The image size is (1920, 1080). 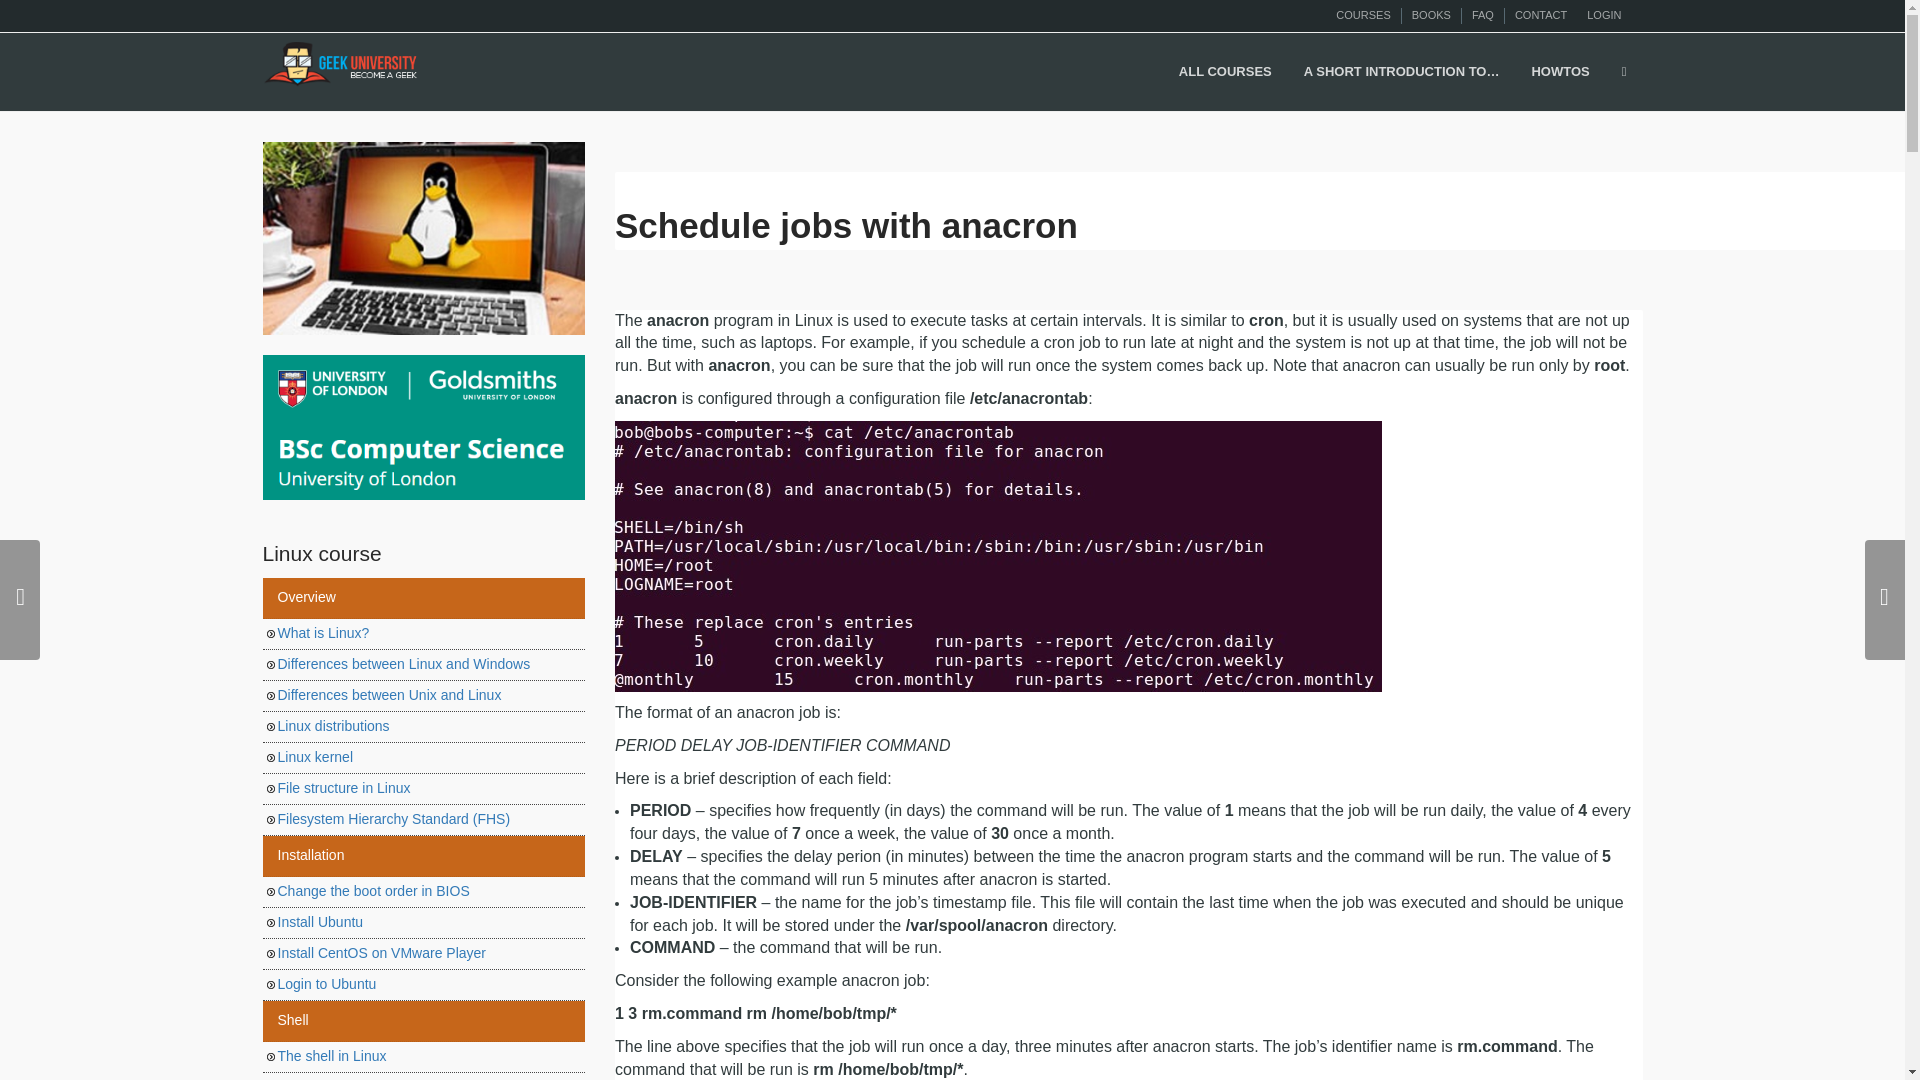 I want to click on BOOKS, so click(x=1431, y=14).